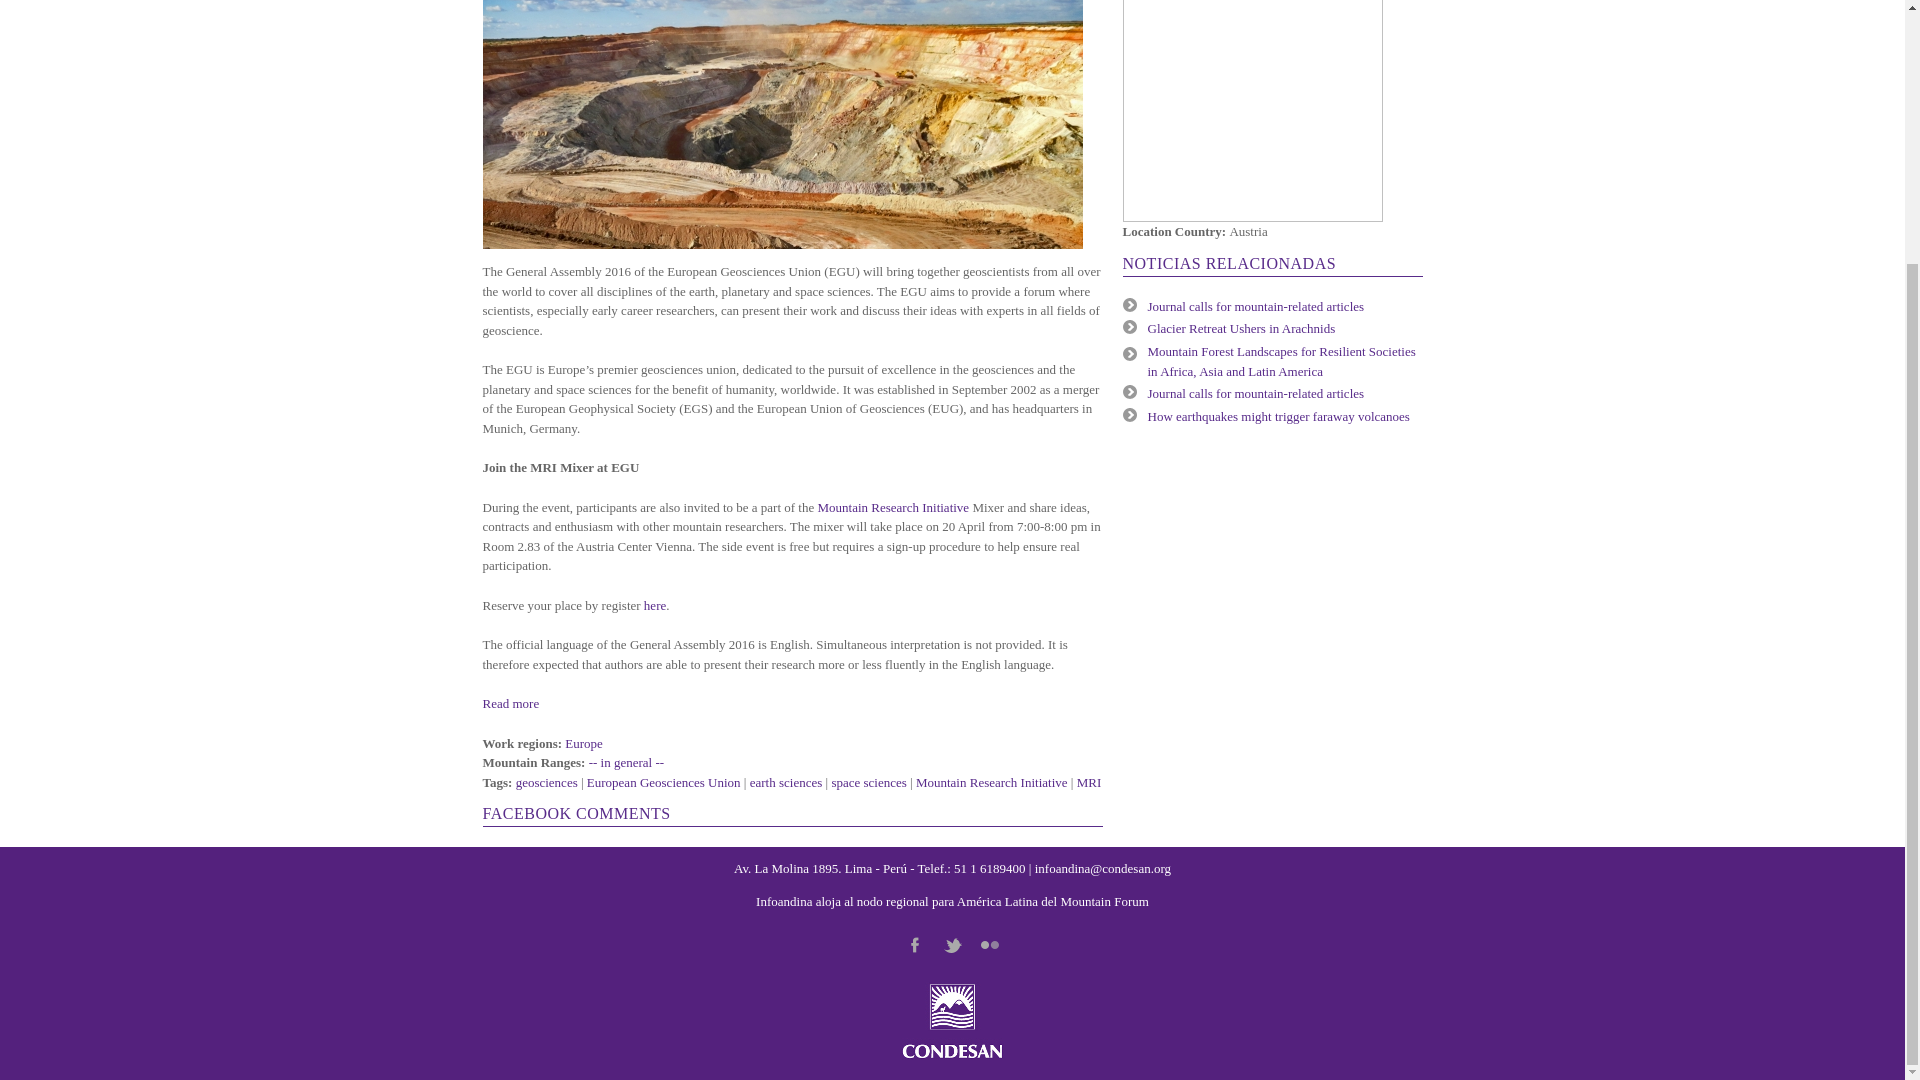 The height and width of the screenshot is (1080, 1920). Describe the element at coordinates (654, 606) in the screenshot. I see `here` at that location.